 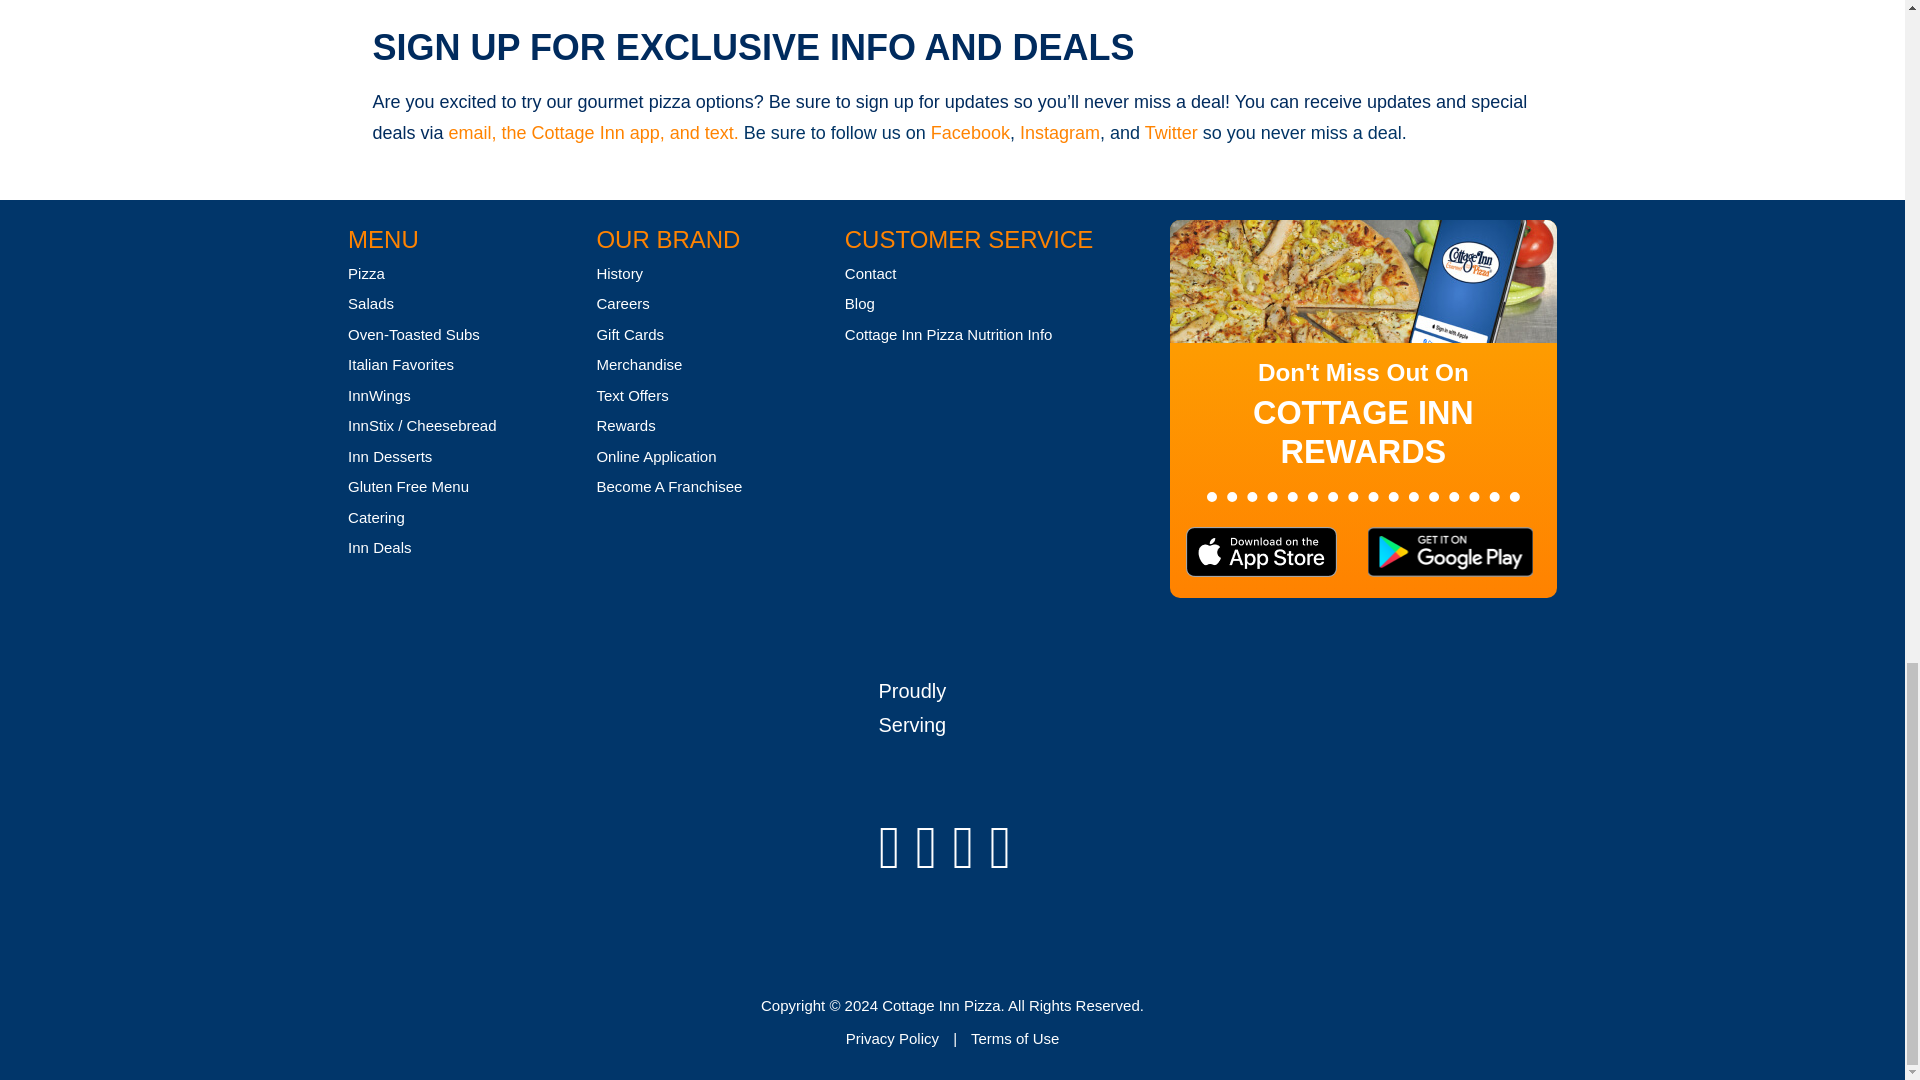 I want to click on Oven-Toasted Subs, so click(x=414, y=334).